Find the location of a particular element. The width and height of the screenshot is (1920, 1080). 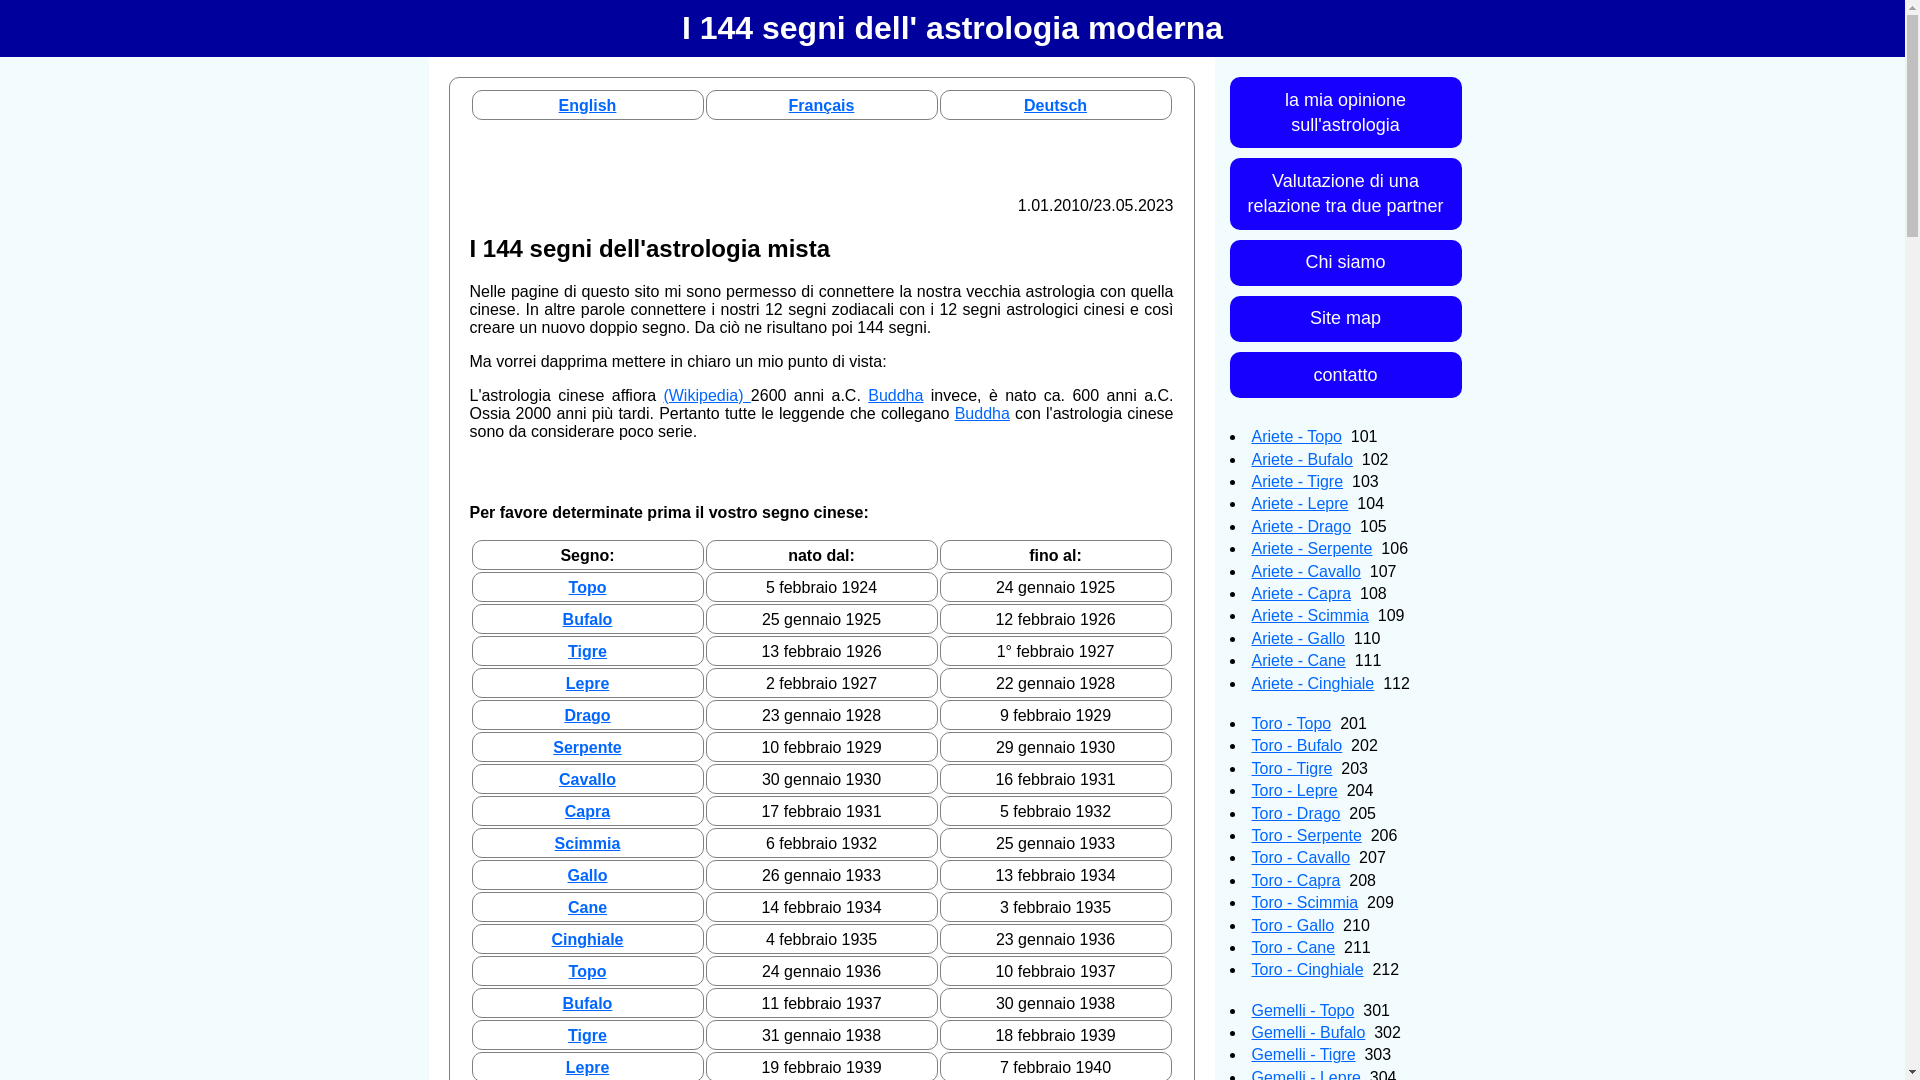

Lepre is located at coordinates (588, 1068).